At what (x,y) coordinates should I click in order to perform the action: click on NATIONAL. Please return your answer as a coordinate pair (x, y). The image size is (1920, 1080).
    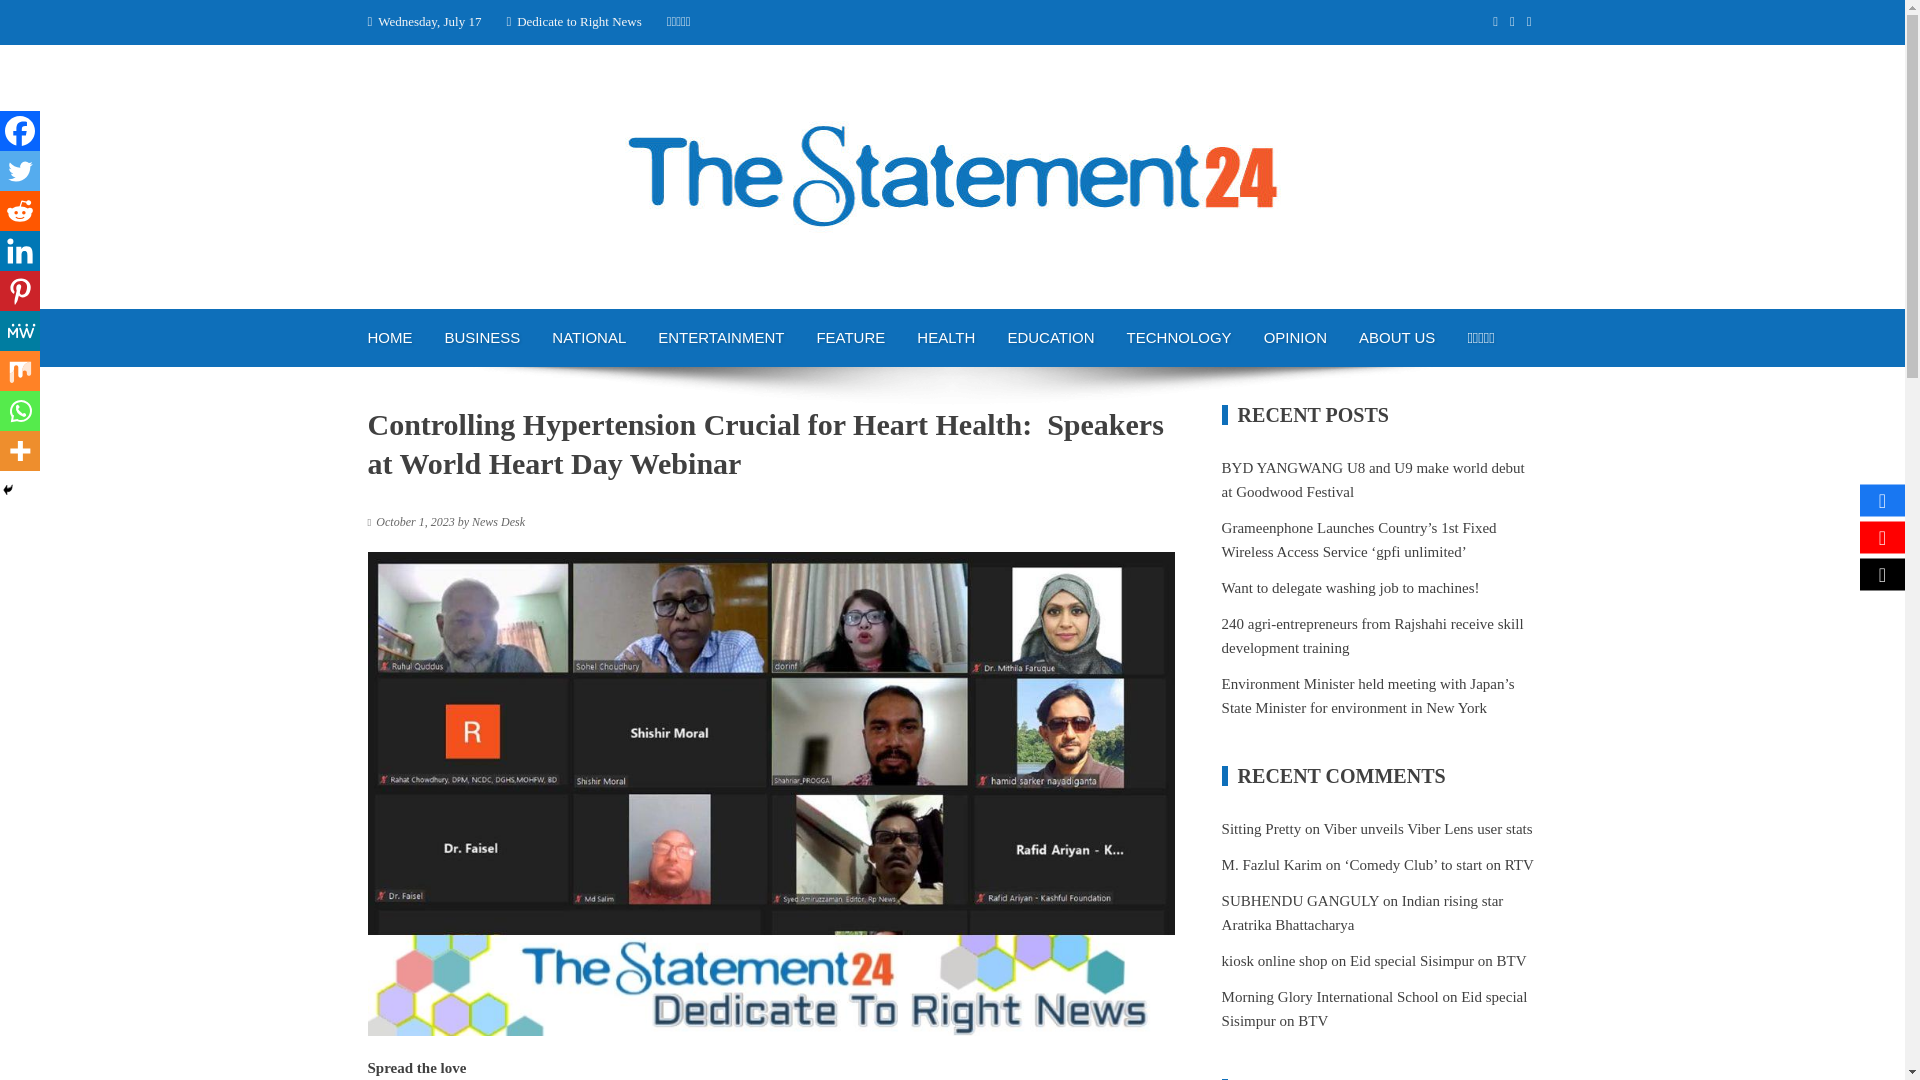
    Looking at the image, I should click on (588, 338).